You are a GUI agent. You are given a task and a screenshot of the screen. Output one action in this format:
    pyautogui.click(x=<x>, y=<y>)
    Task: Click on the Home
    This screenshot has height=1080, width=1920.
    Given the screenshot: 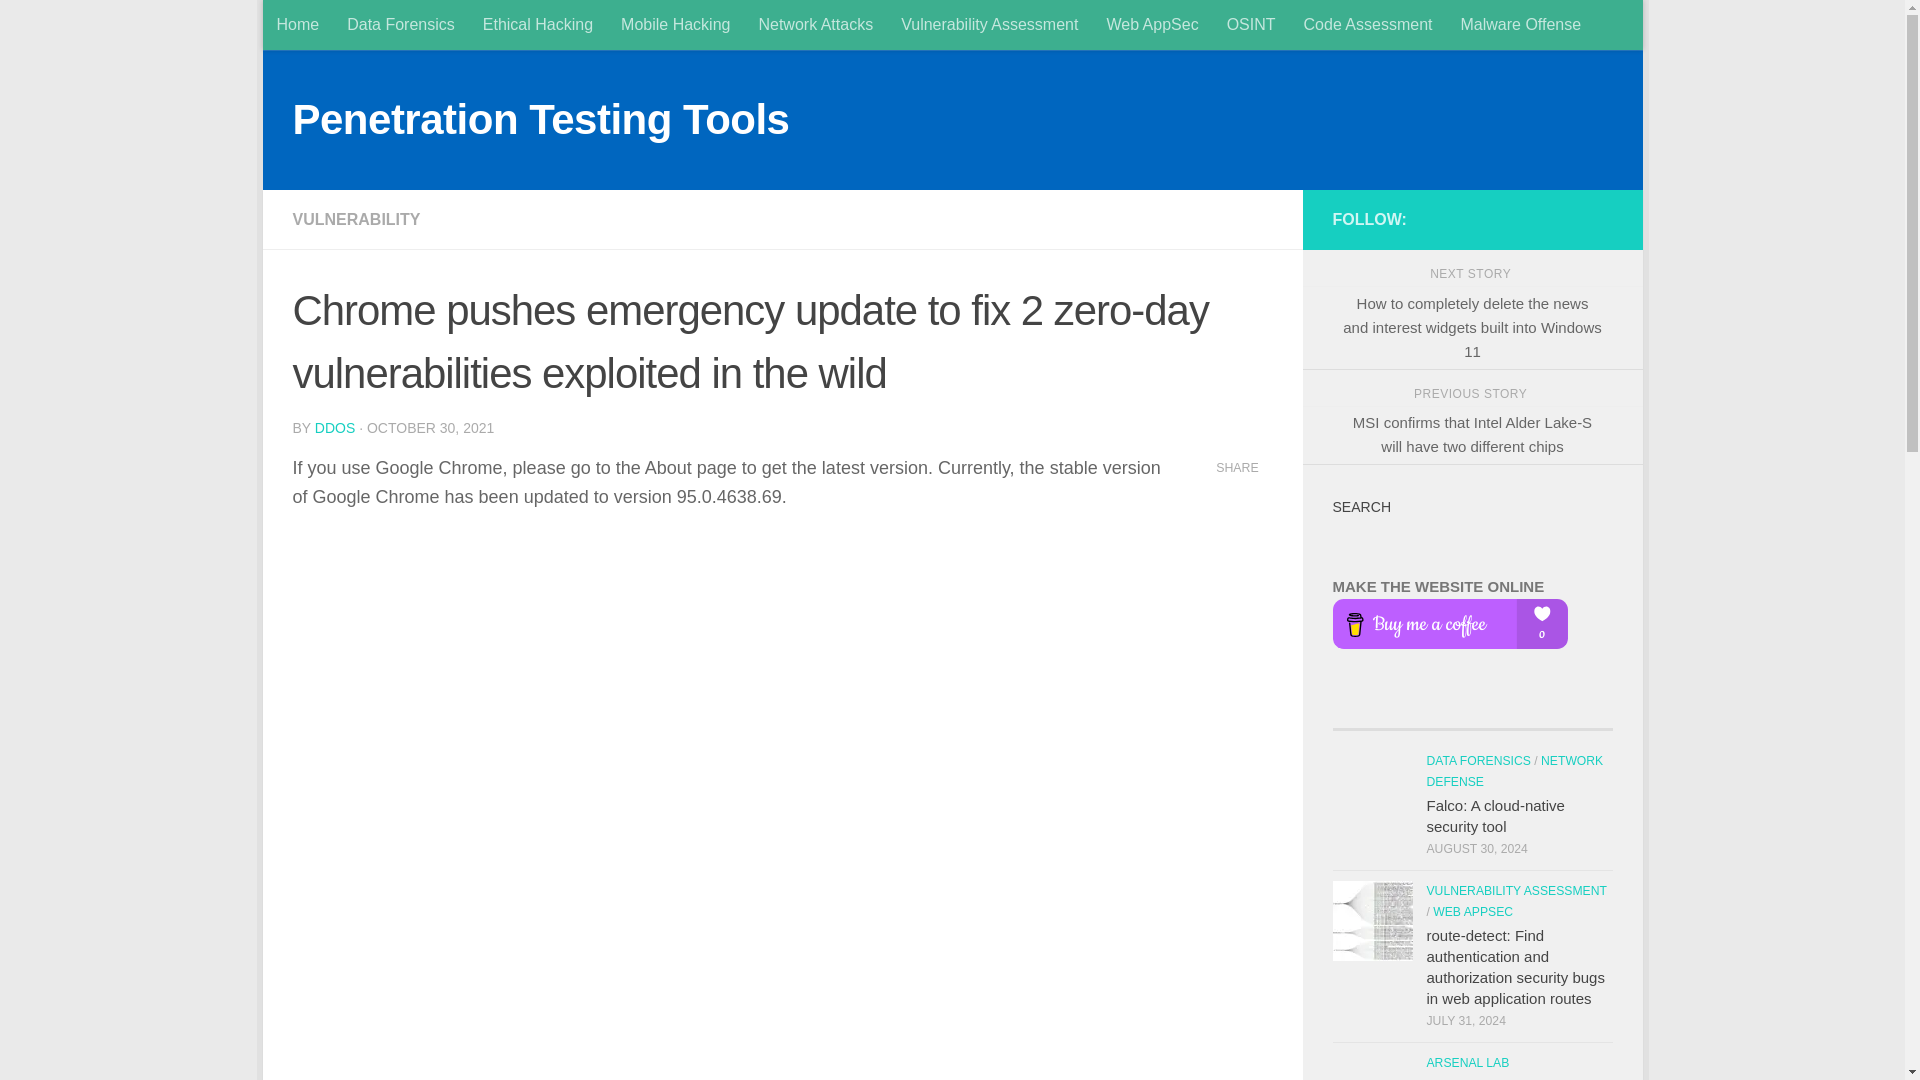 What is the action you would take?
    pyautogui.click(x=296, y=24)
    